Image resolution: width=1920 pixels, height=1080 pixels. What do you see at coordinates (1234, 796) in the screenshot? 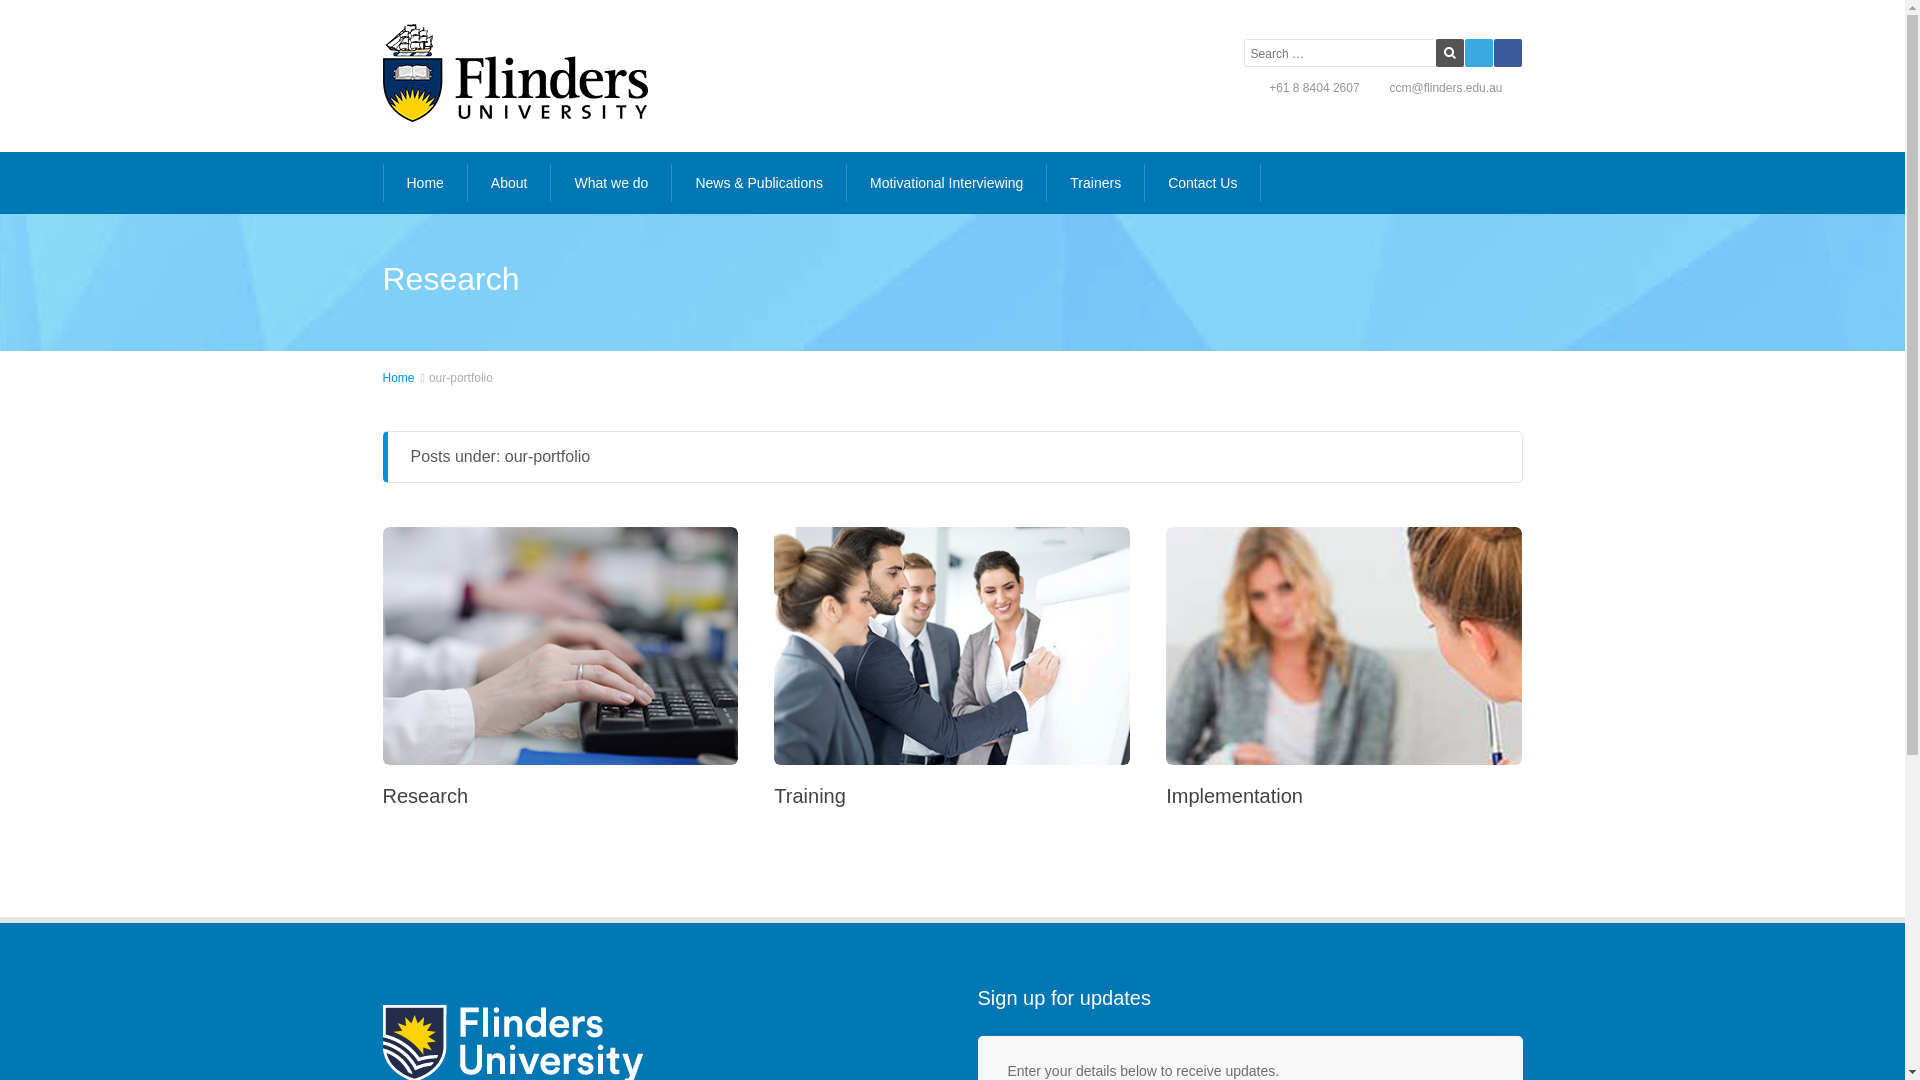
I see `Implementation` at bounding box center [1234, 796].